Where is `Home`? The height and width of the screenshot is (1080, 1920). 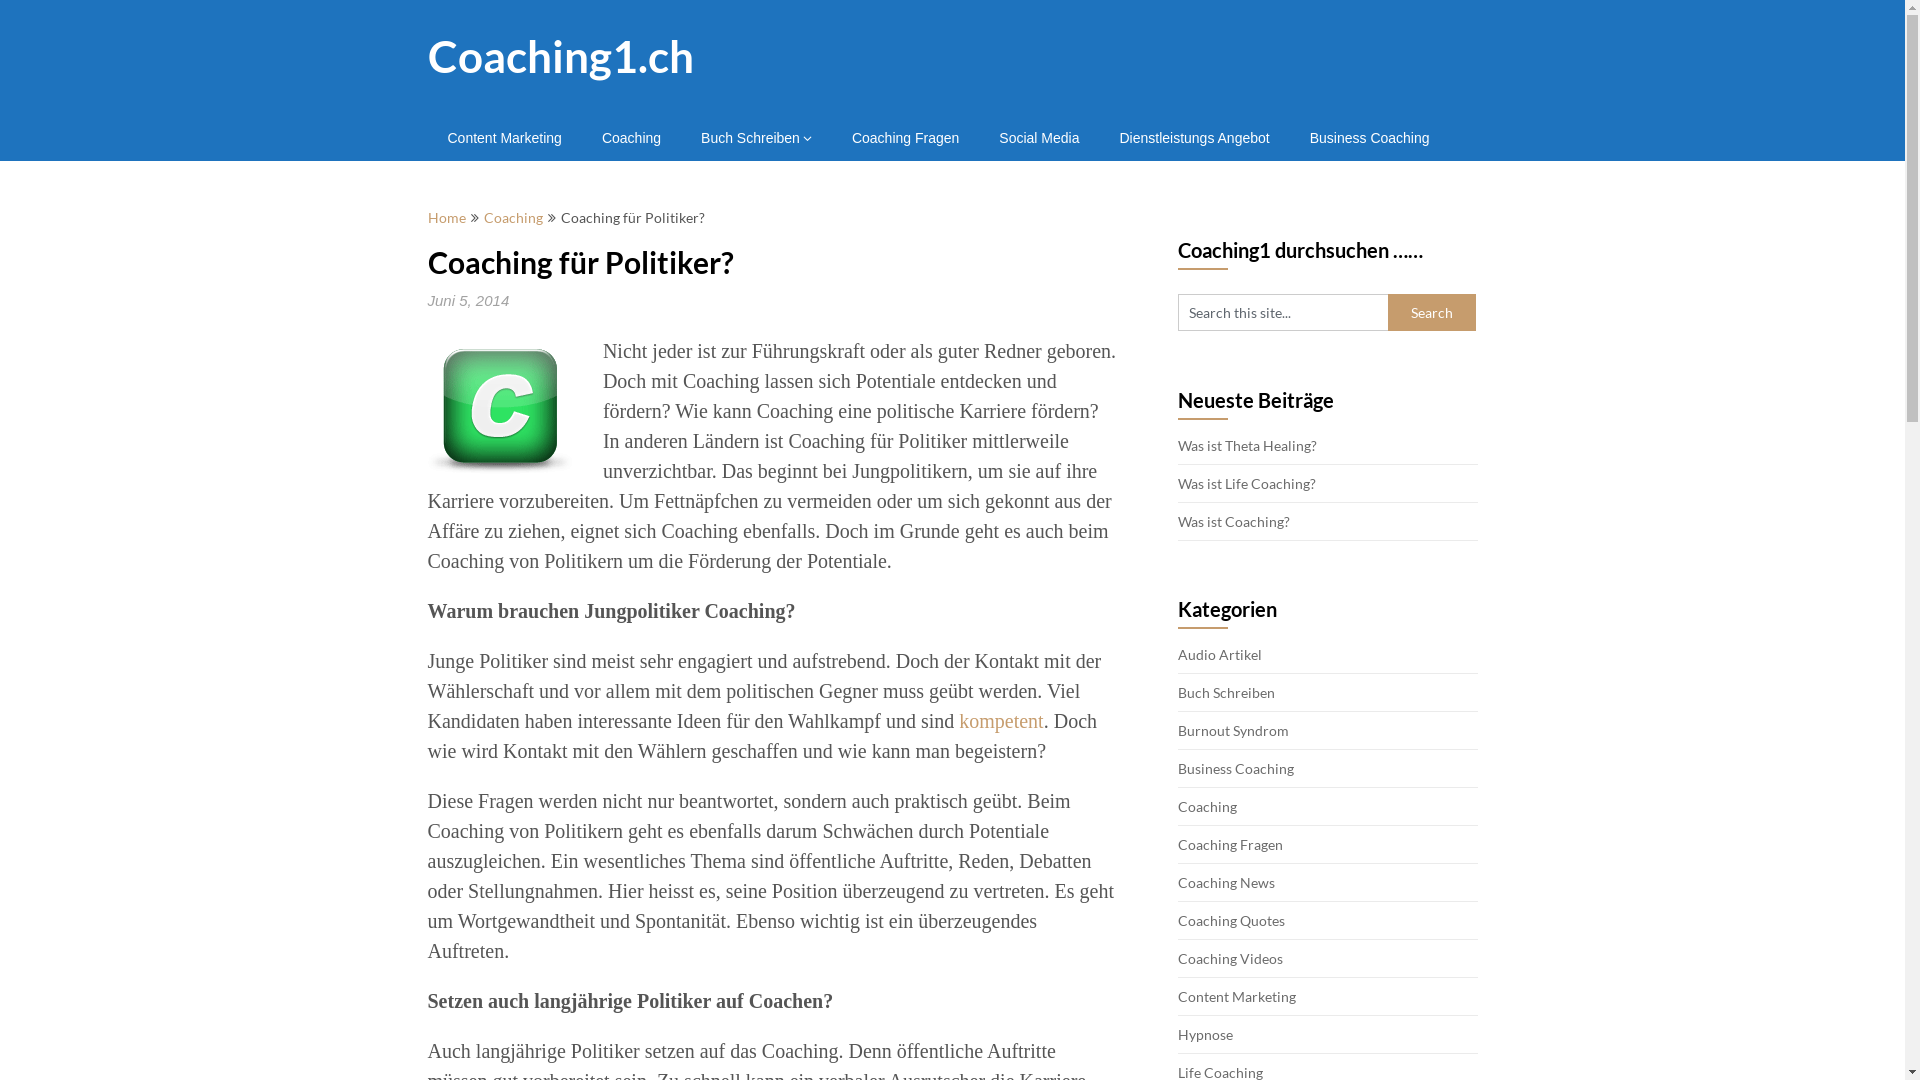 Home is located at coordinates (447, 218).